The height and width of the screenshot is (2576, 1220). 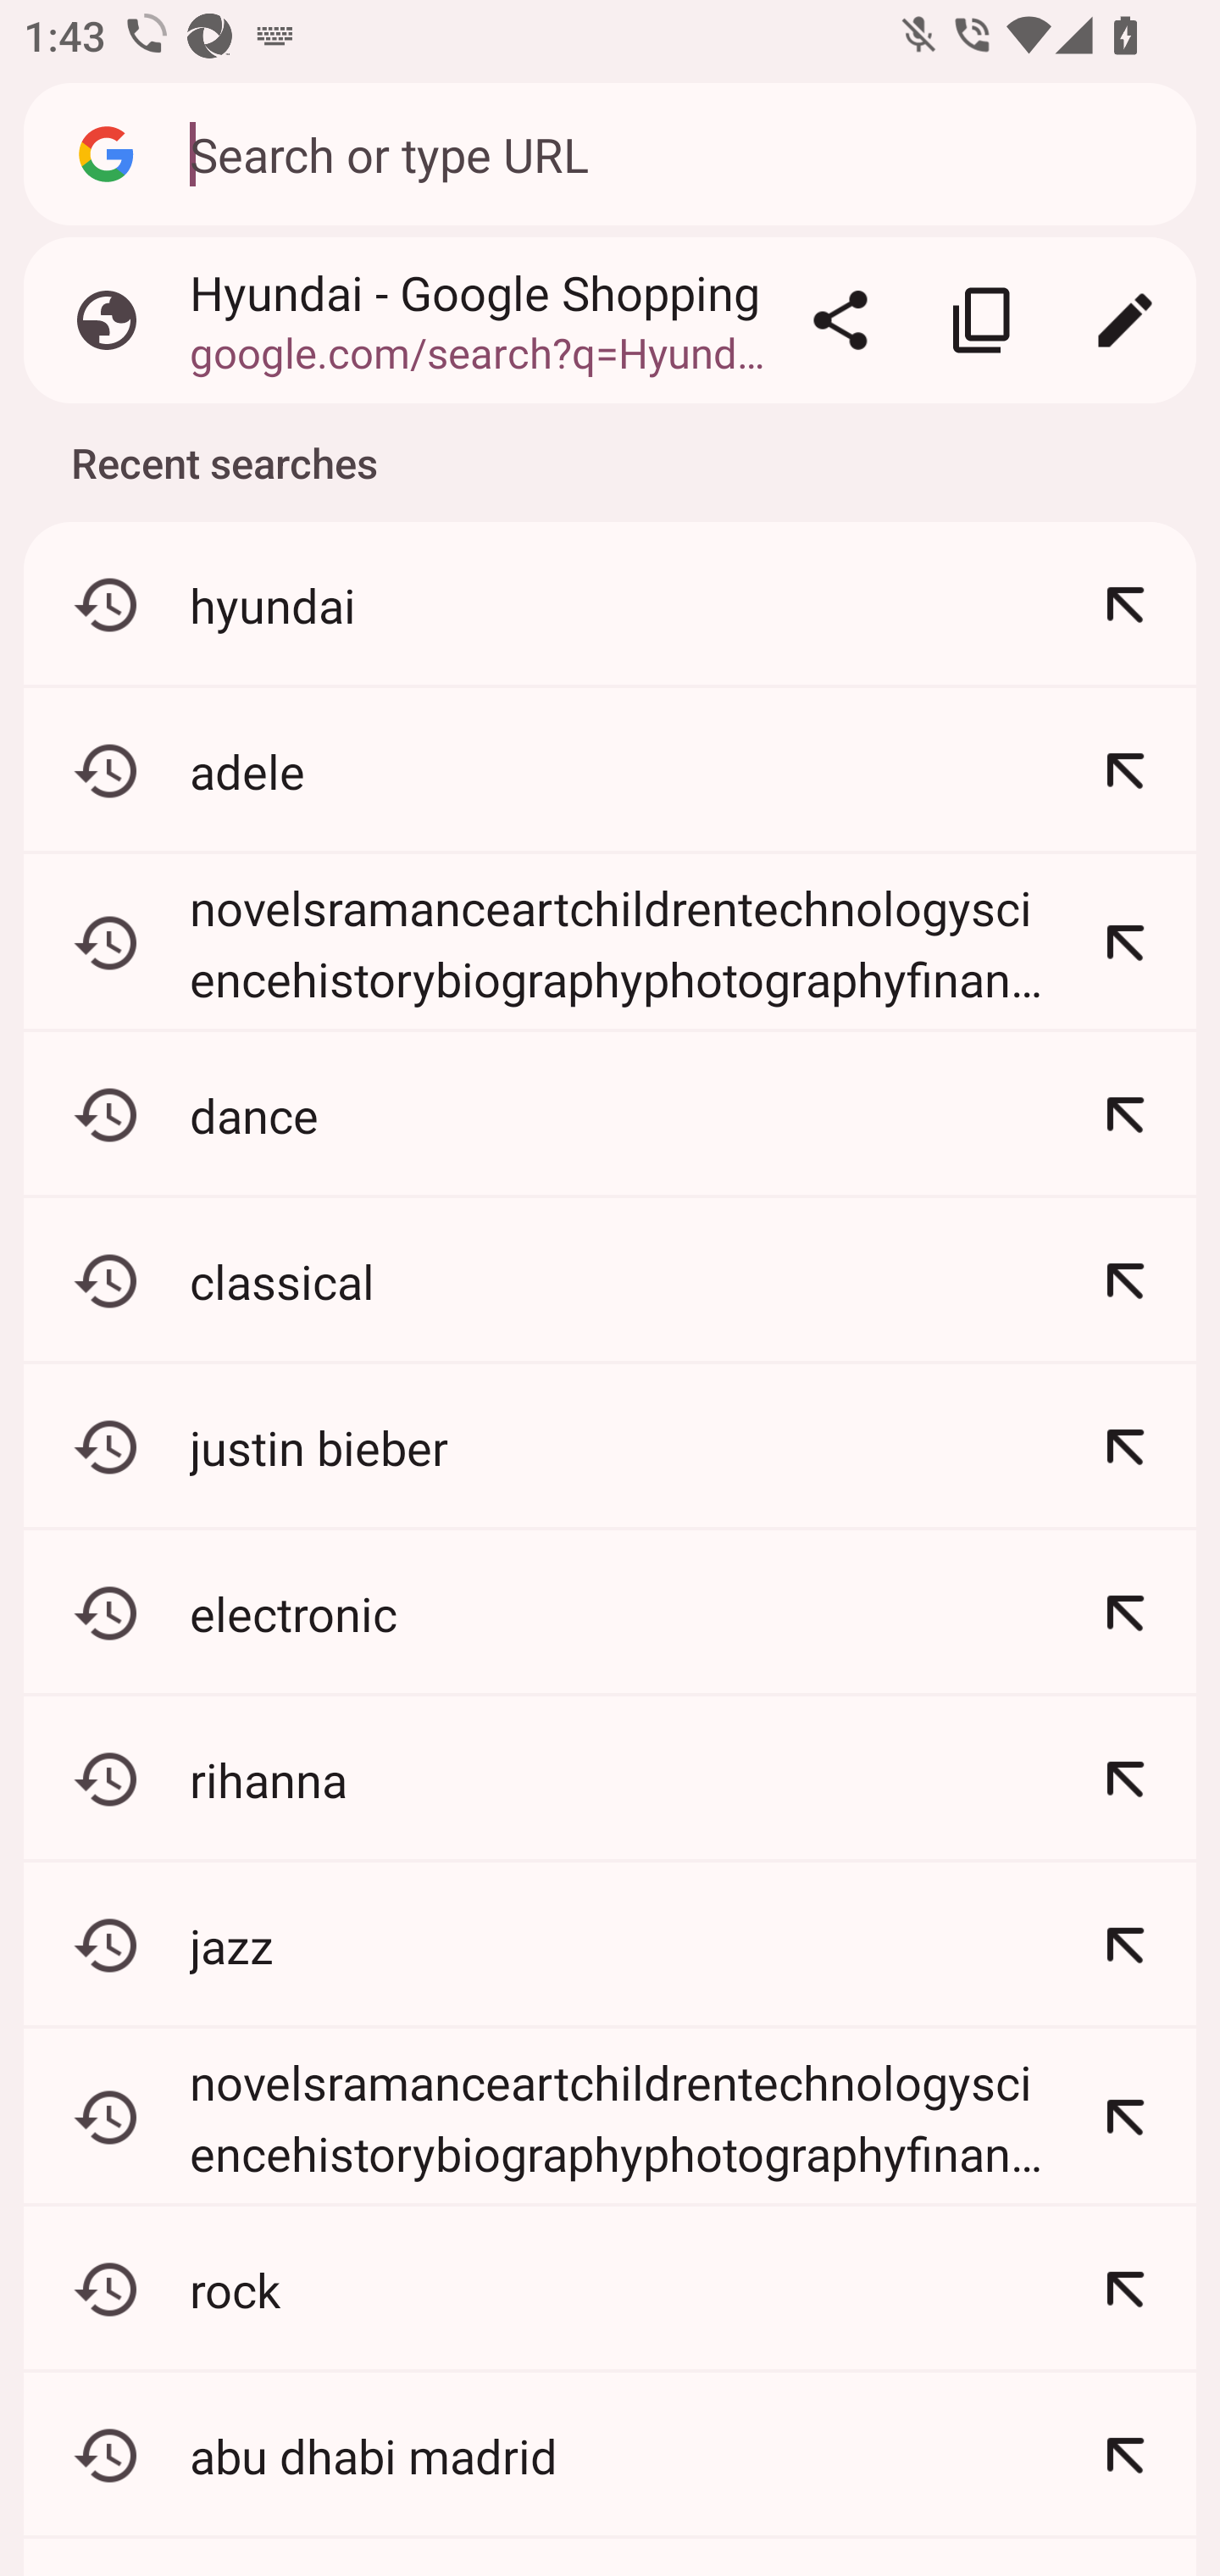 What do you see at coordinates (610, 1613) in the screenshot?
I see `electronic Refine: electronic` at bounding box center [610, 1613].